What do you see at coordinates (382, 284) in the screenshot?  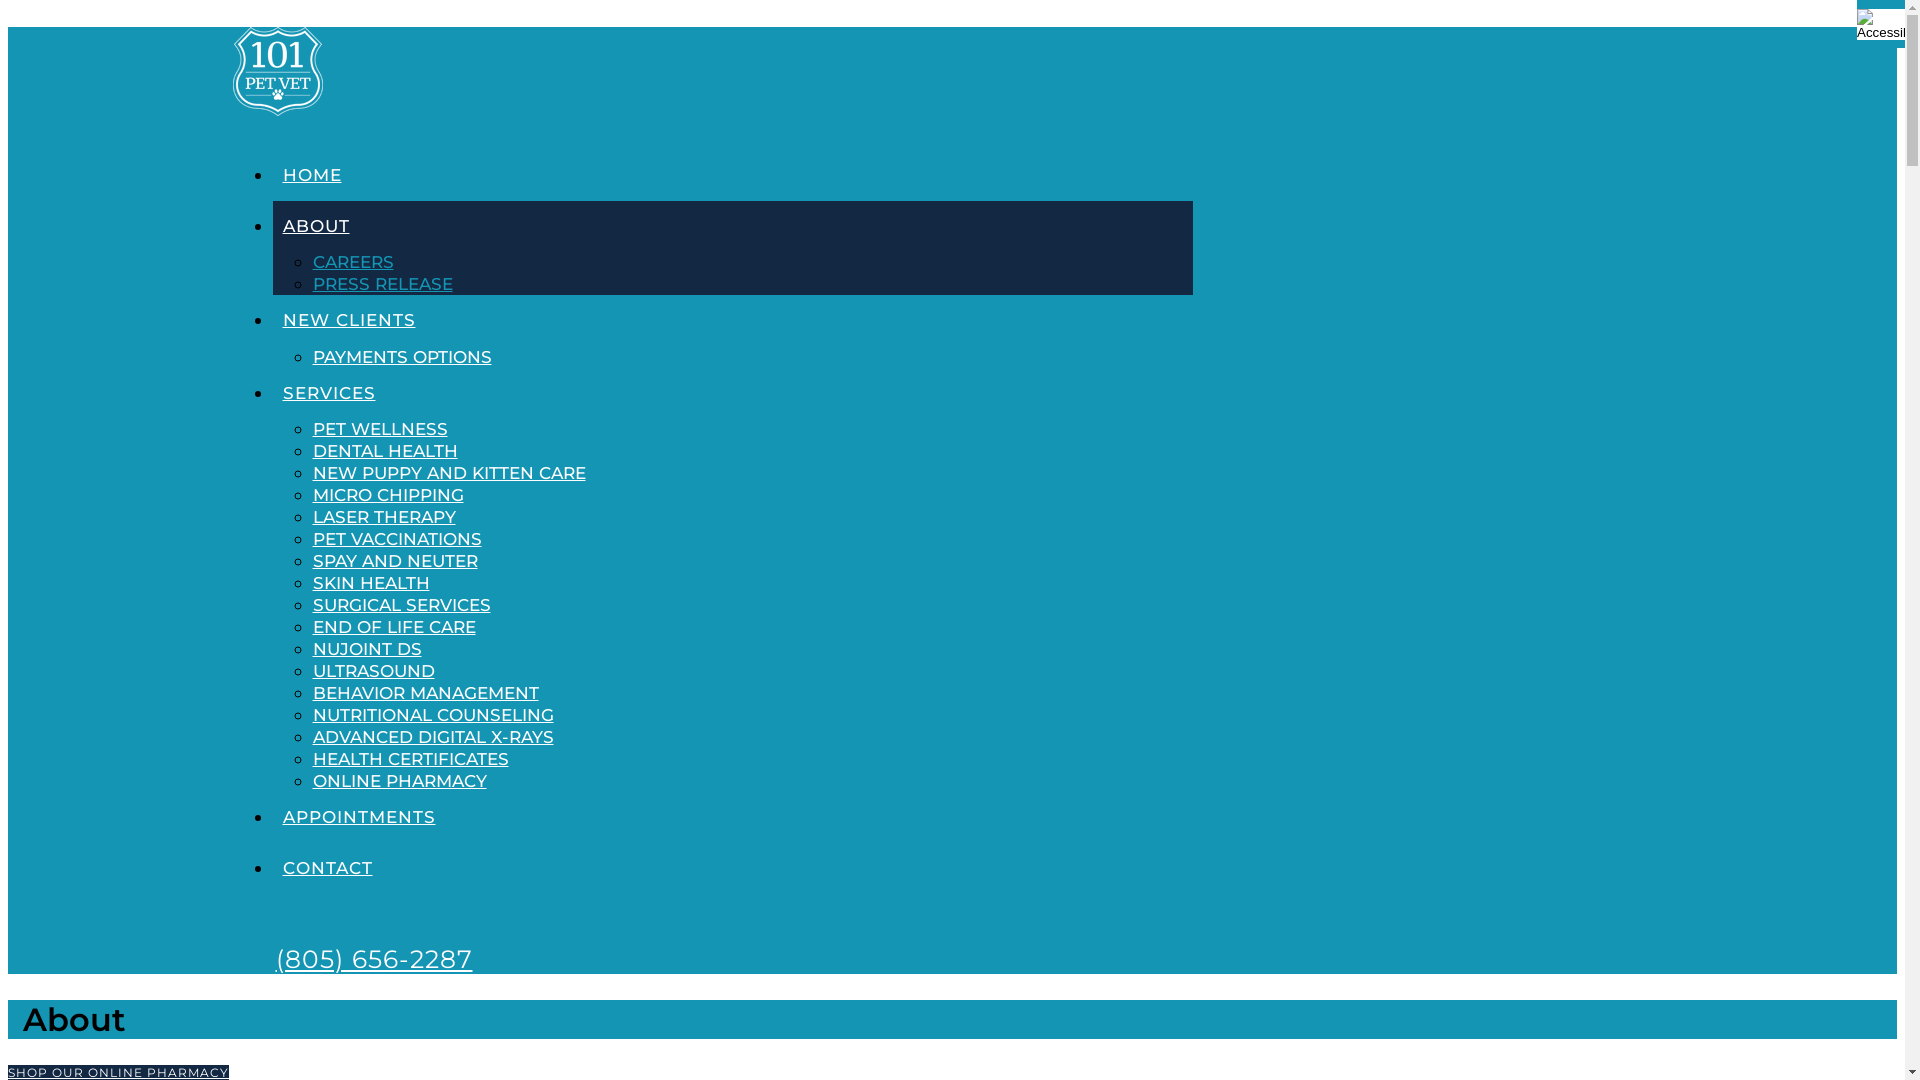 I see `PRESS RELEASE` at bounding box center [382, 284].